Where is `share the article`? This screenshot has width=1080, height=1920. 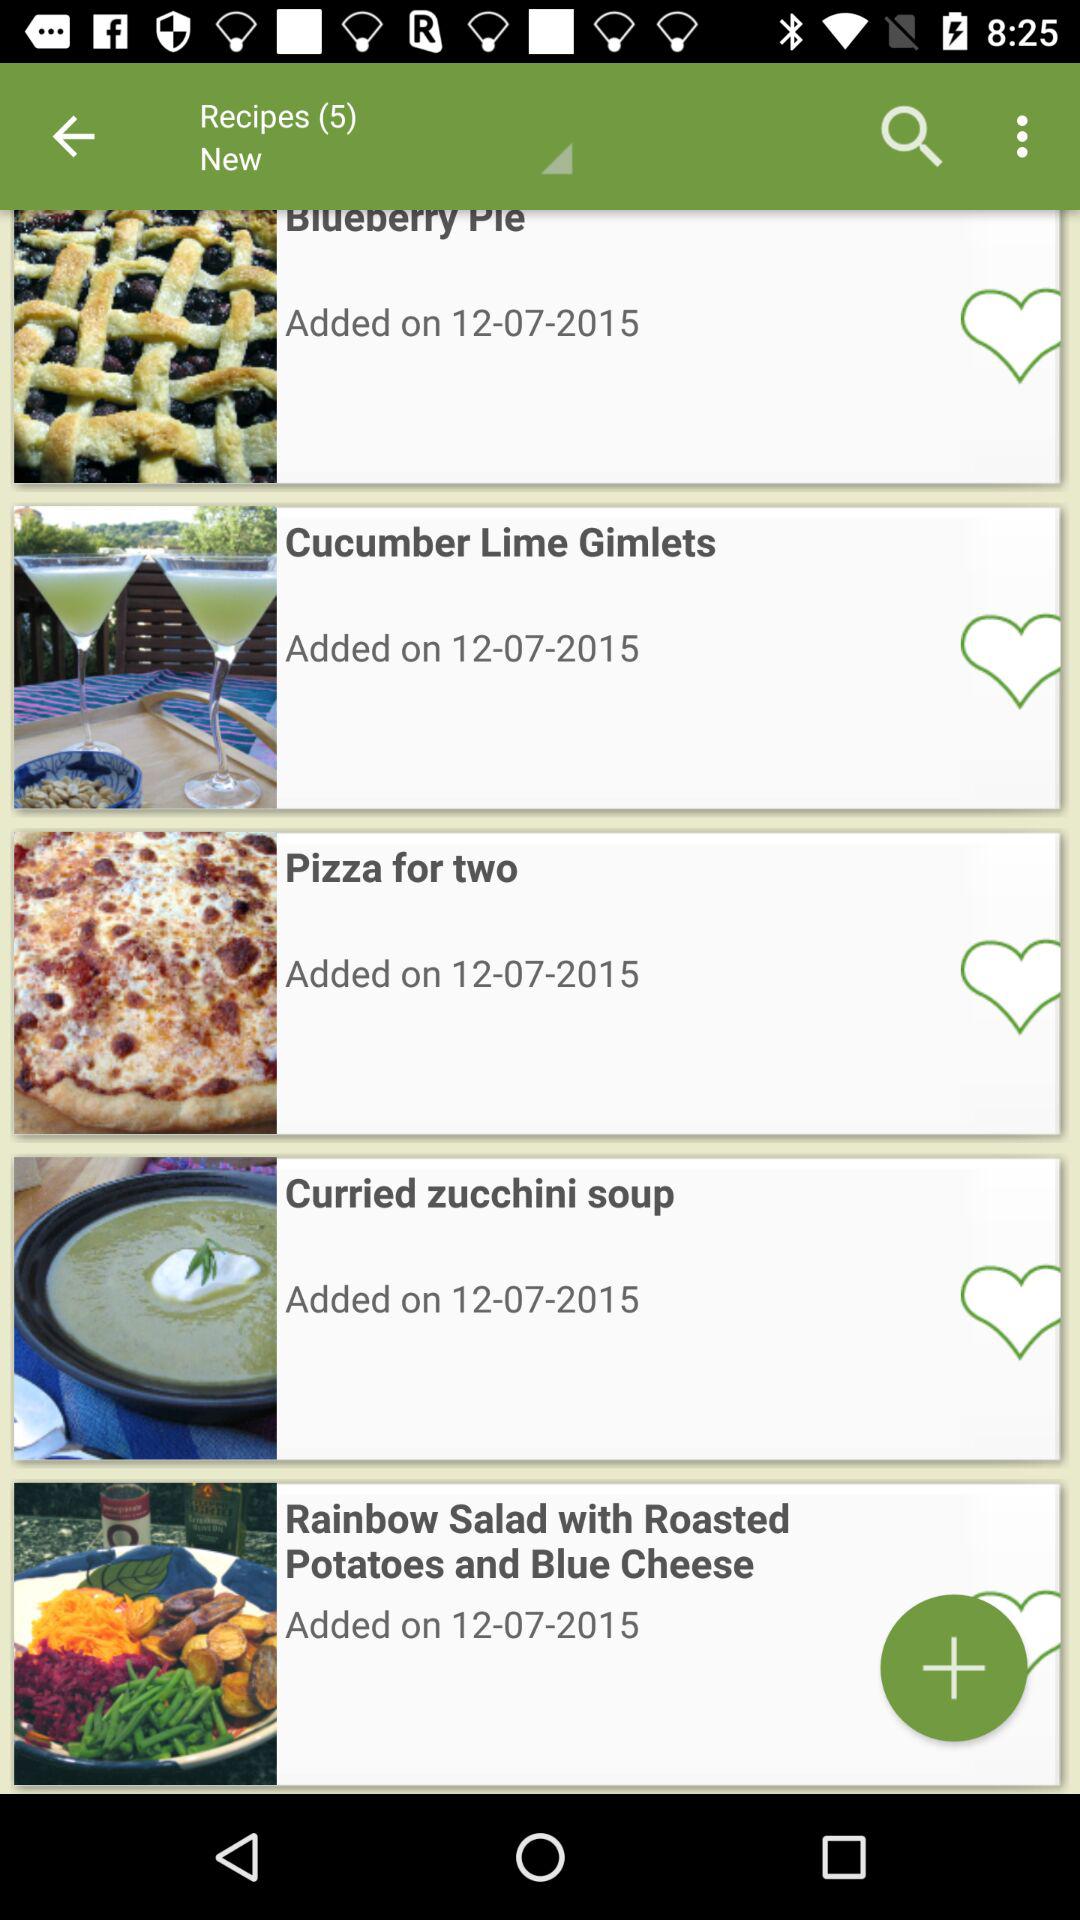
share the article is located at coordinates (997, 1636).